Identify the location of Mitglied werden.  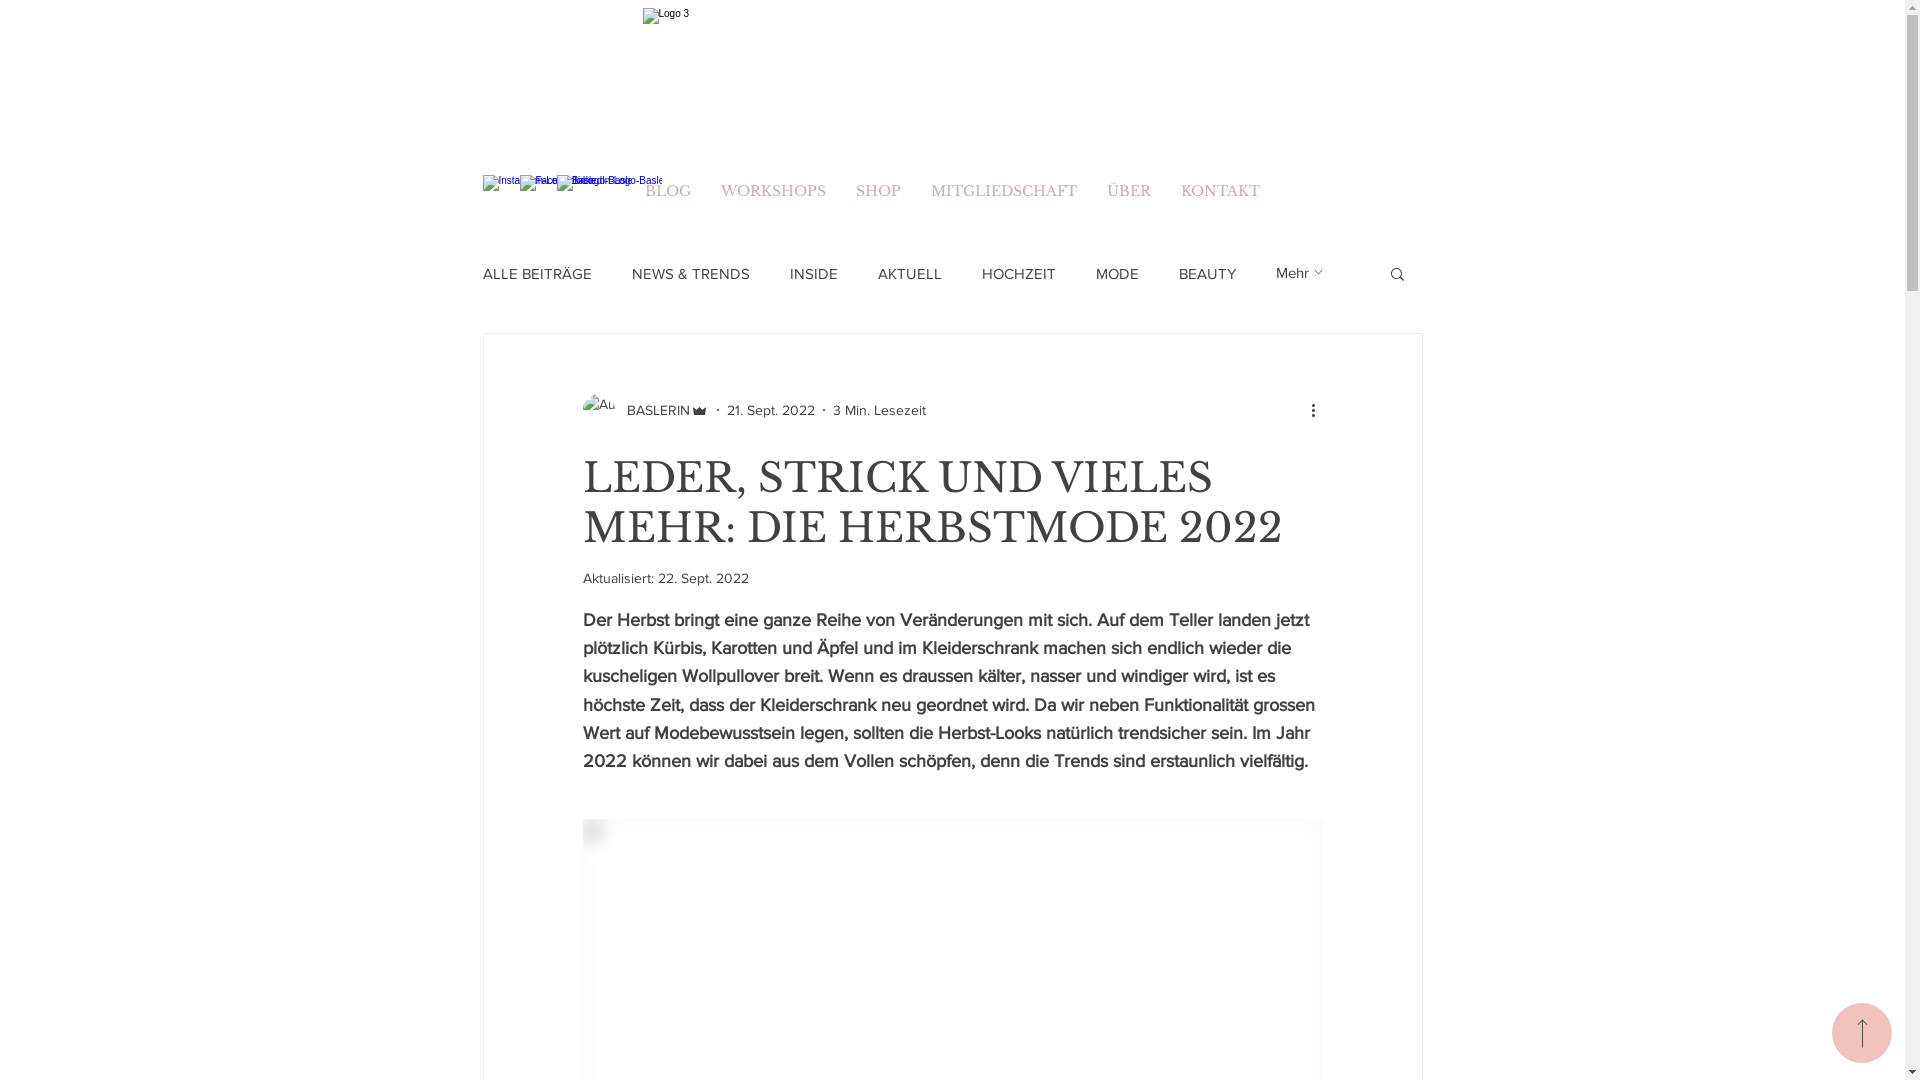
(1343, 141).